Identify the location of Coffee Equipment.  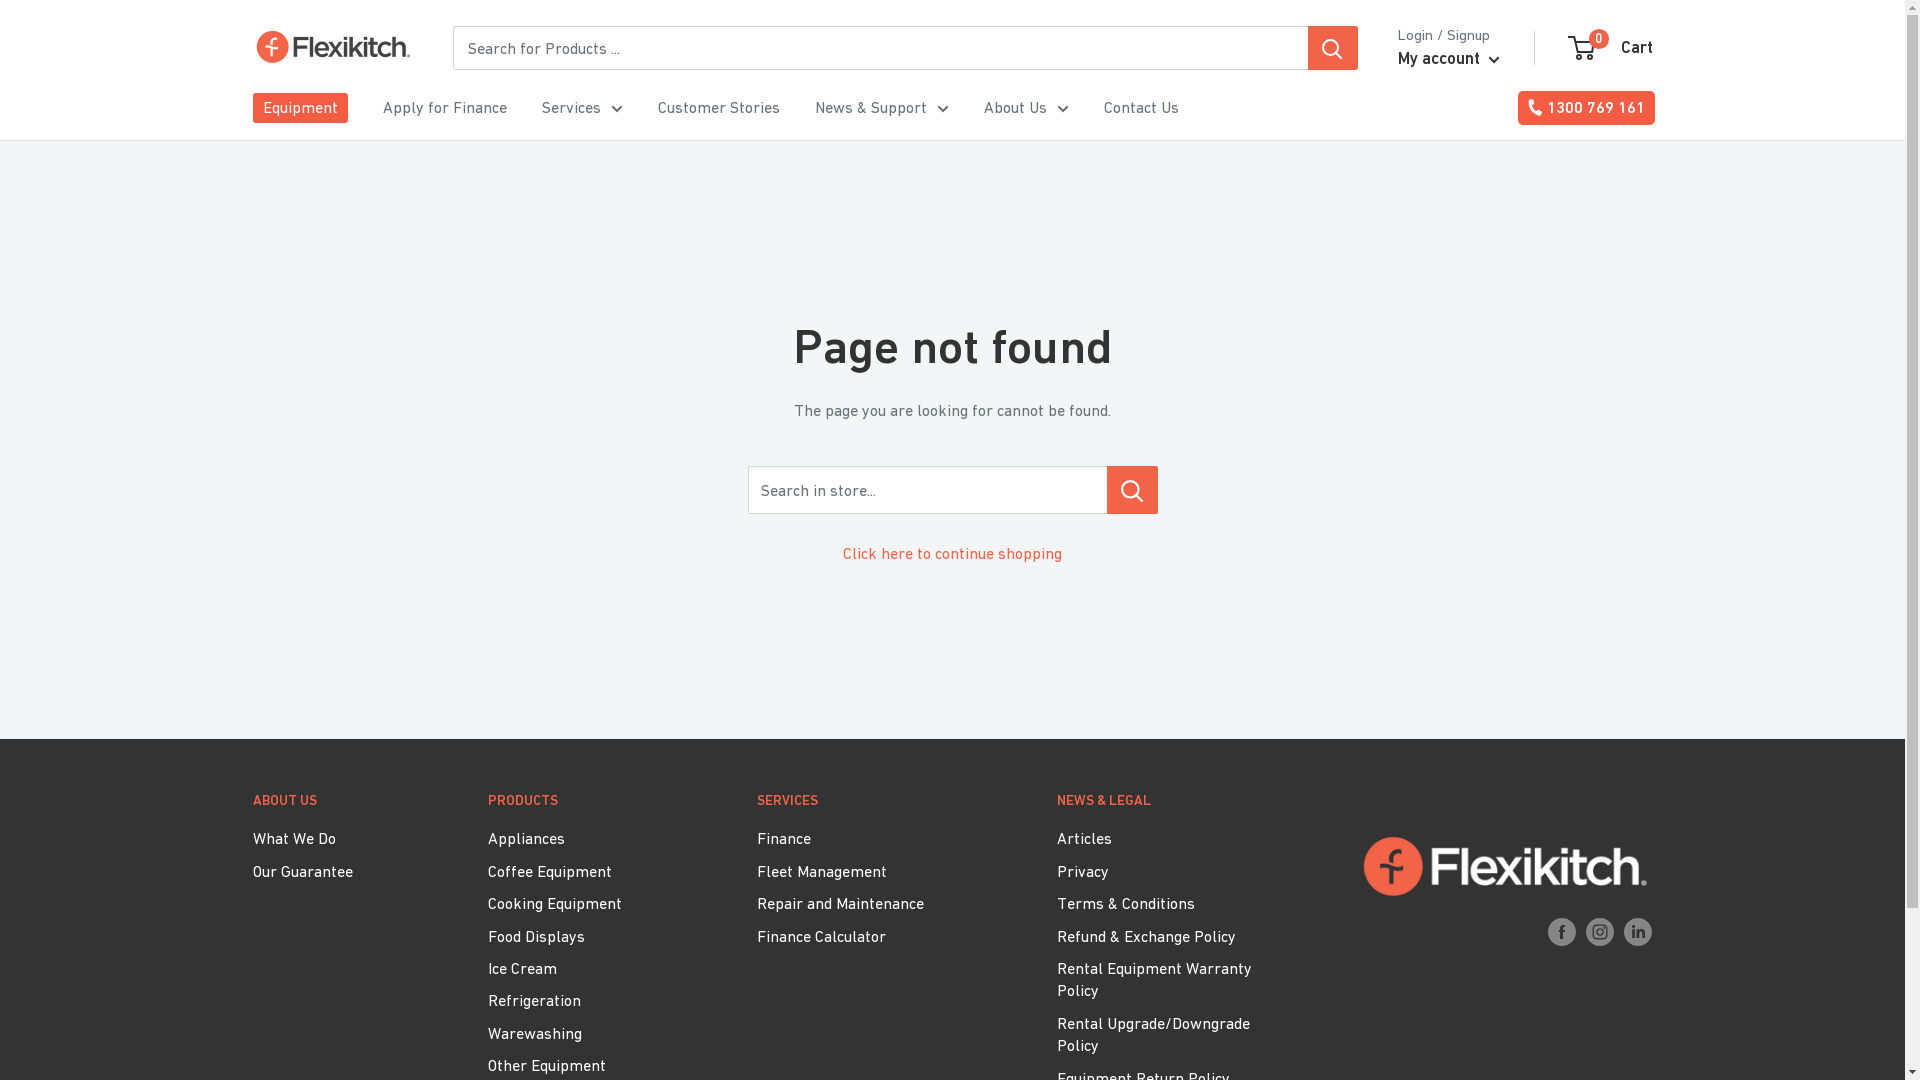
(588, 871).